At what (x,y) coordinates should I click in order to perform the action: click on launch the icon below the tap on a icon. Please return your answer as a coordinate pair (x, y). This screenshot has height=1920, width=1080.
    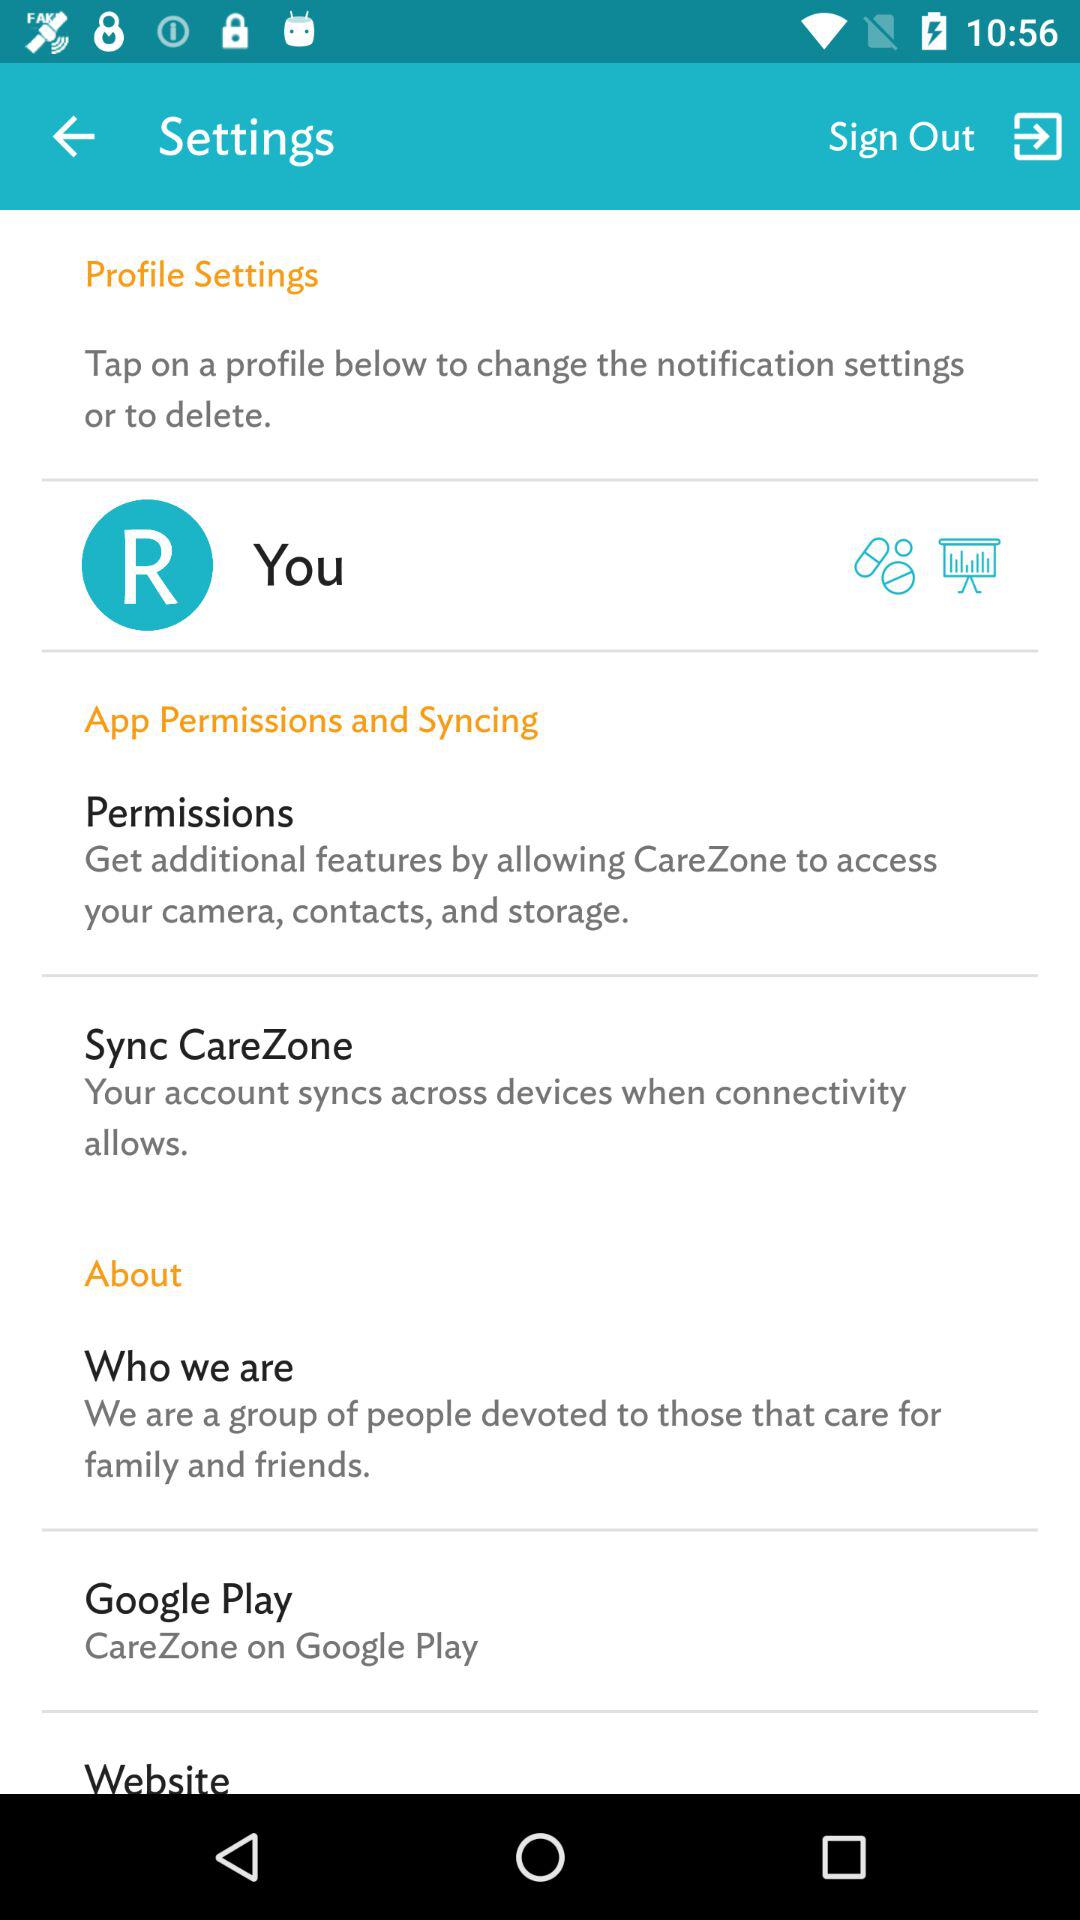
    Looking at the image, I should click on (298, 565).